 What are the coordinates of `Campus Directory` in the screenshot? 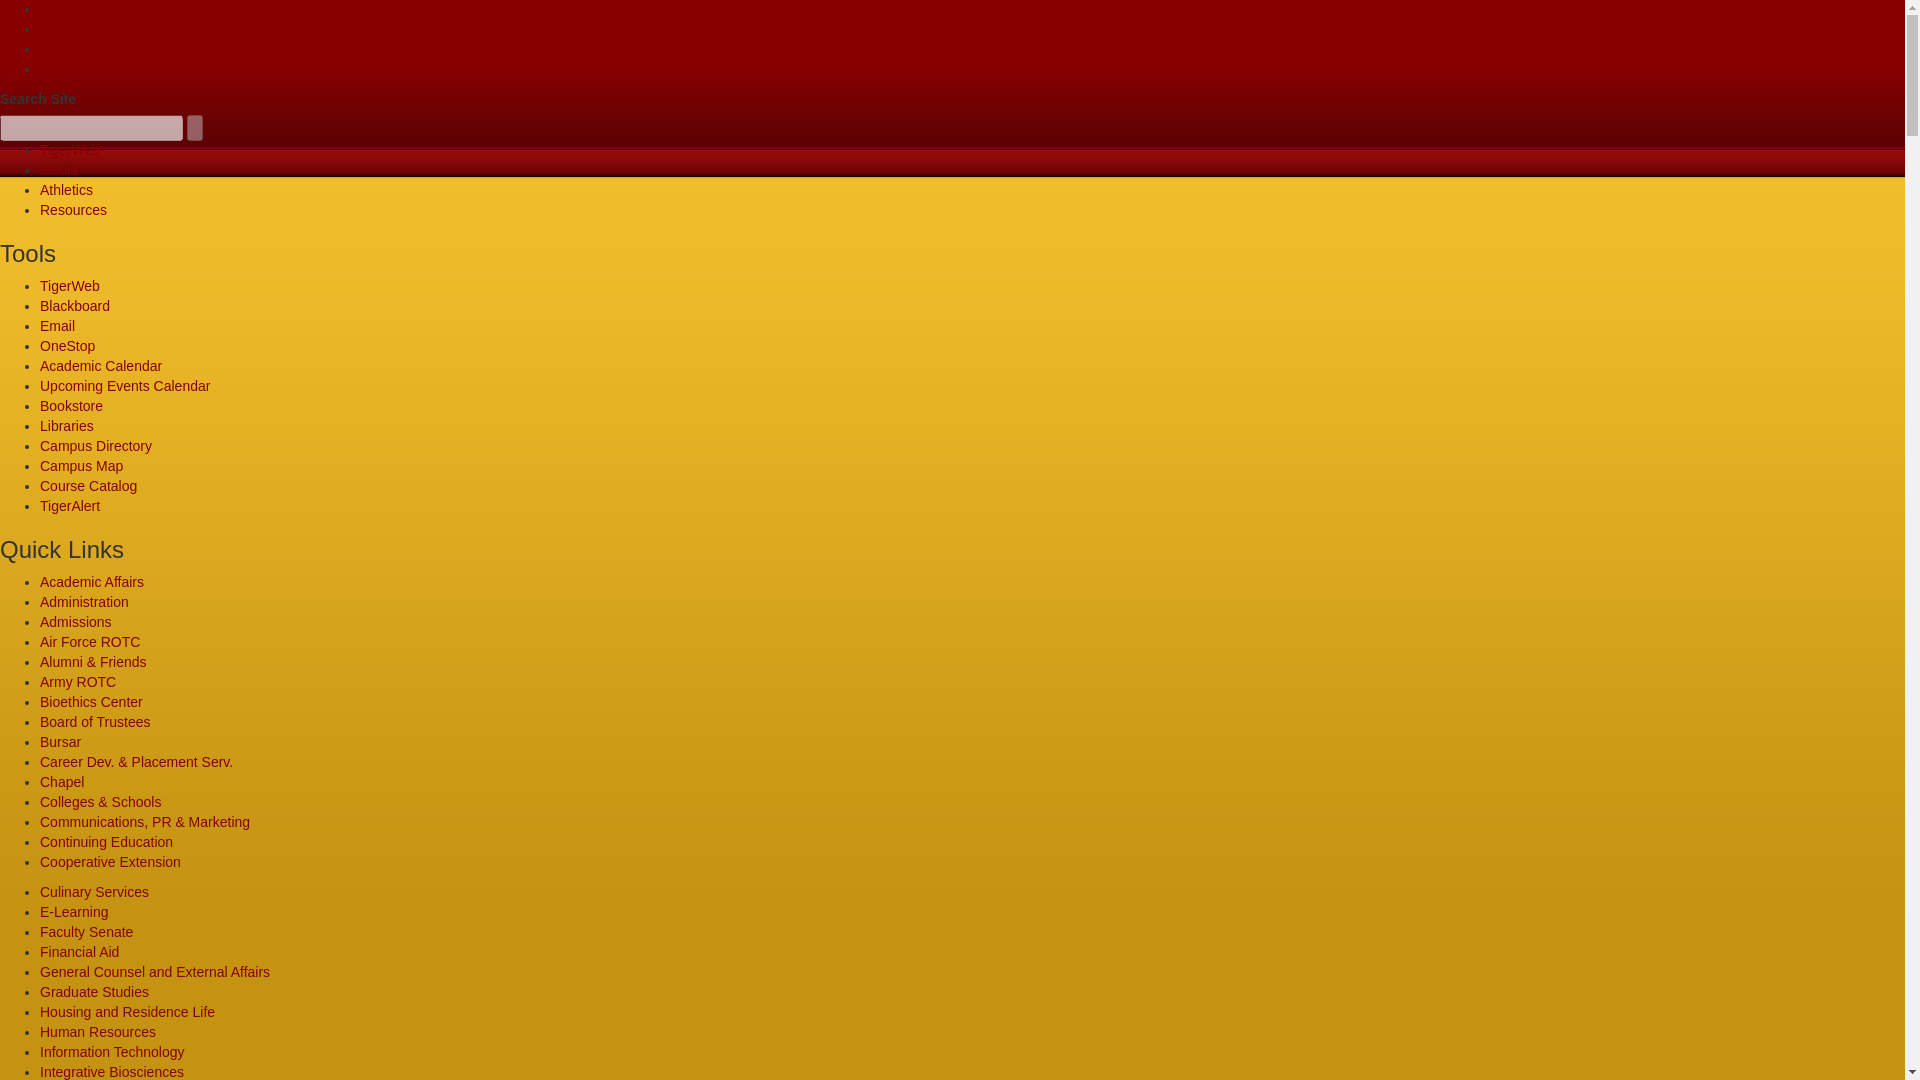 It's located at (96, 446).